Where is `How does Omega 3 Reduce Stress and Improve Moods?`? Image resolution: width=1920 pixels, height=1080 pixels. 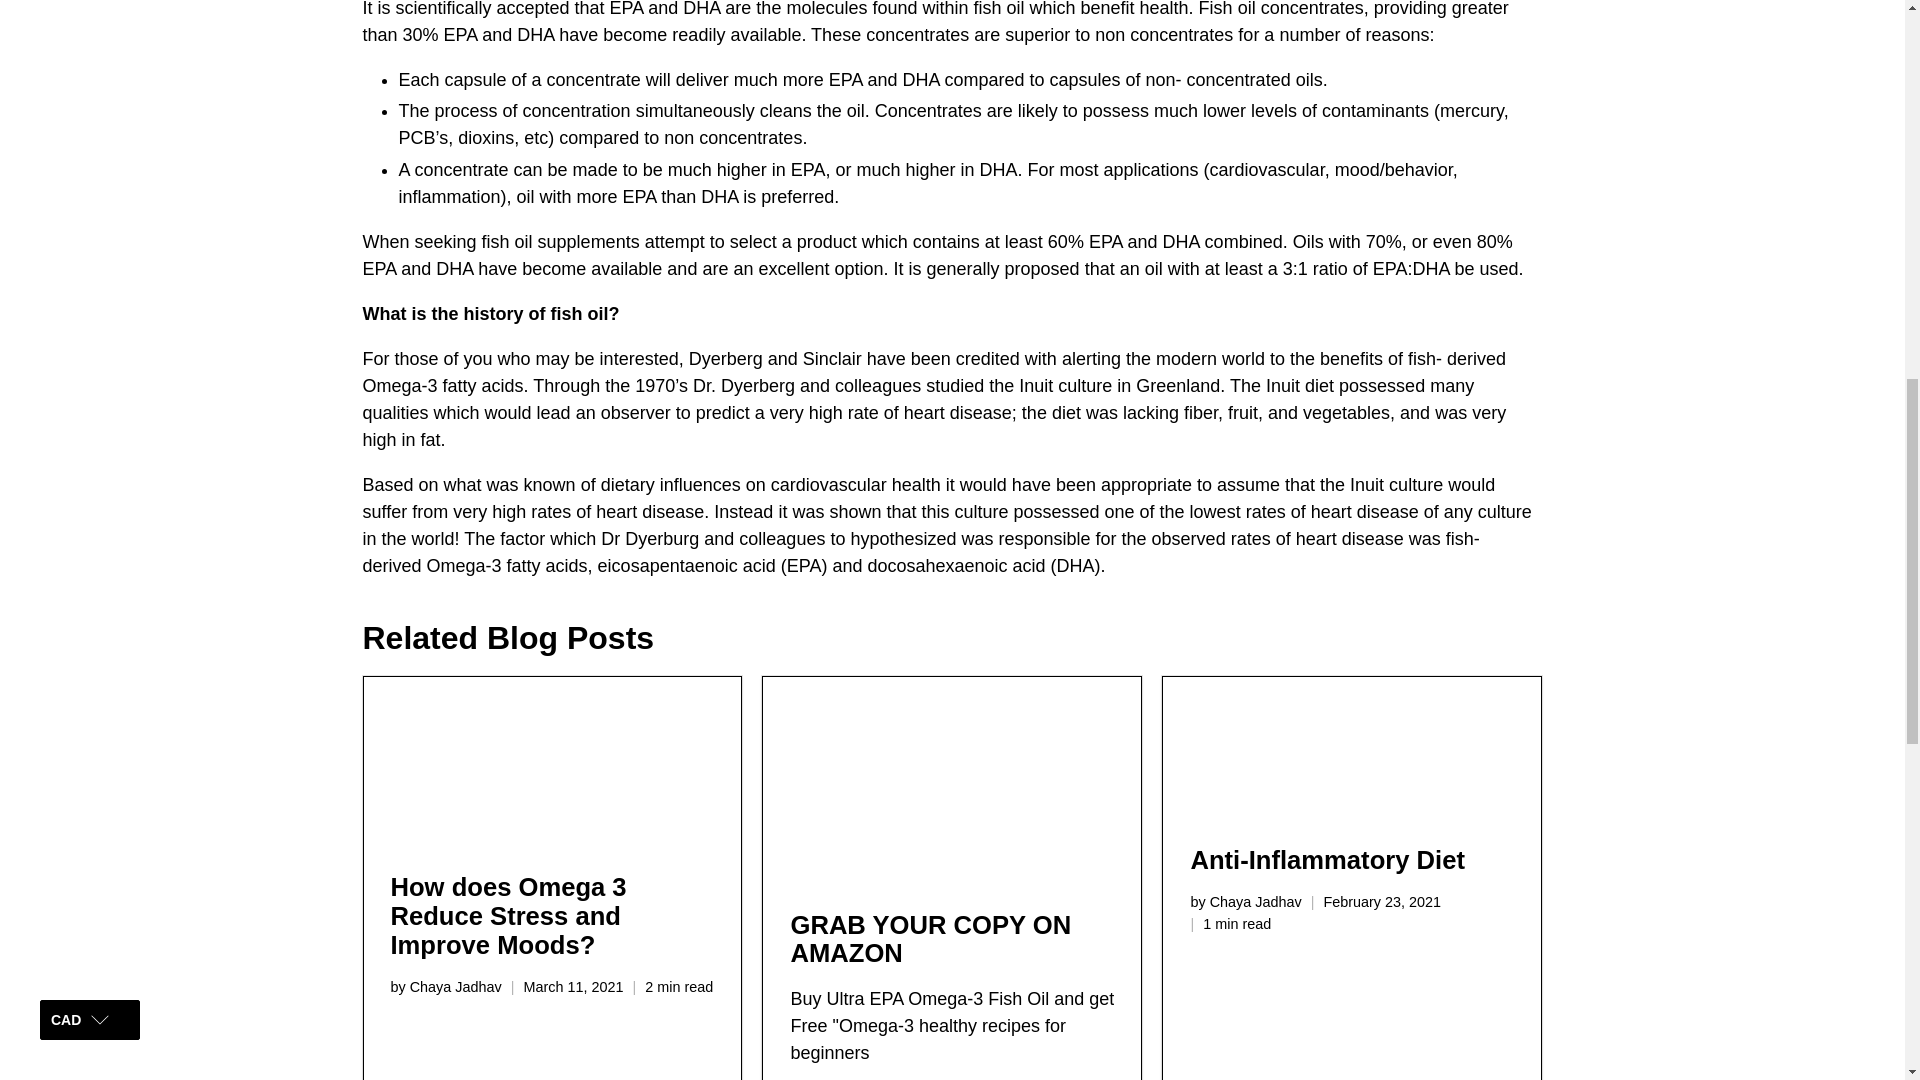 How does Omega 3 Reduce Stress and Improve Moods? is located at coordinates (507, 916).